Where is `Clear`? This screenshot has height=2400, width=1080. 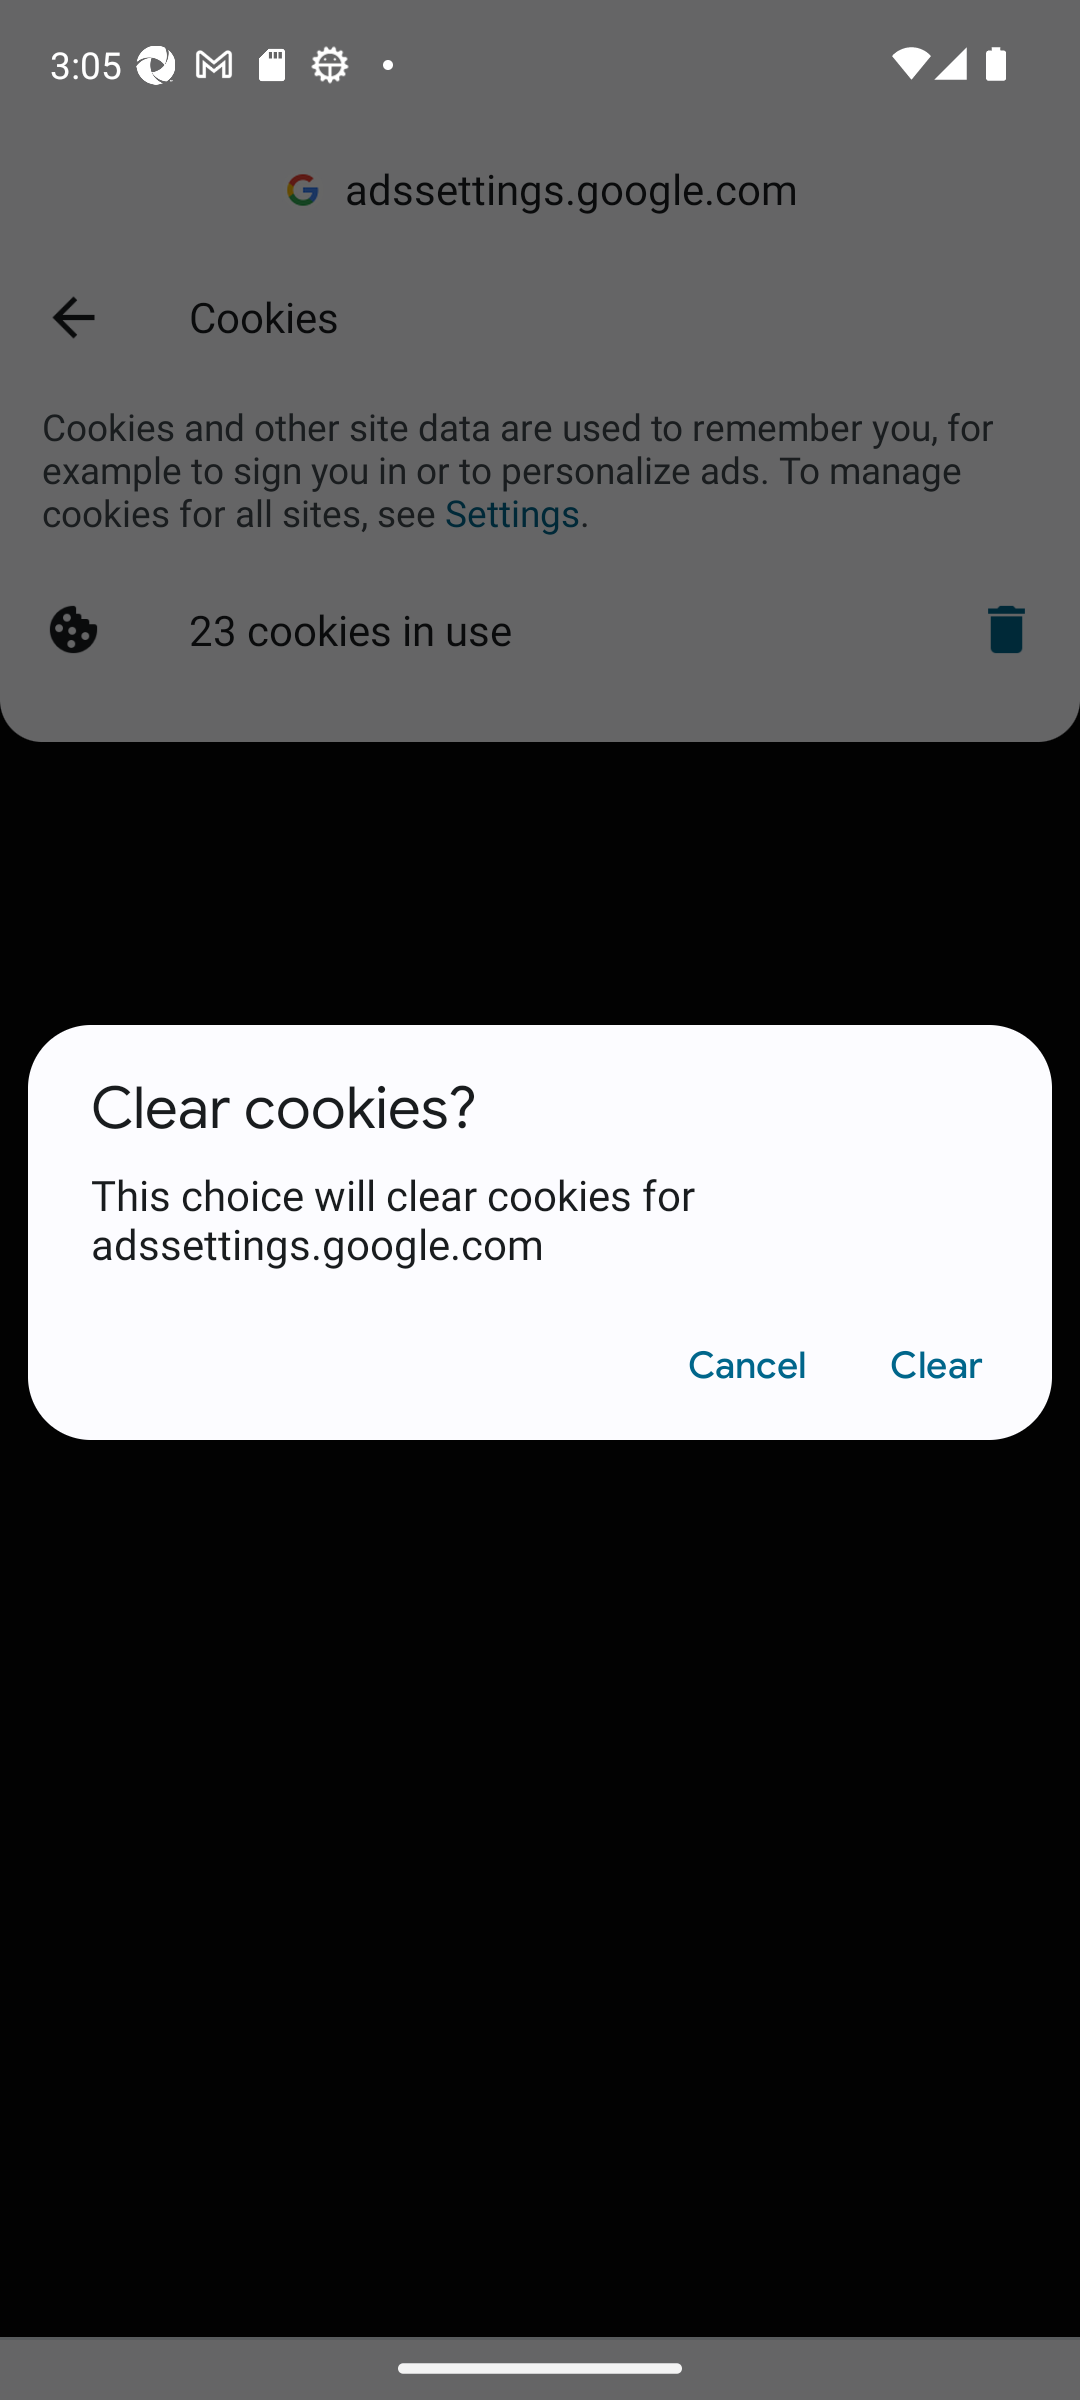
Clear is located at coordinates (936, 1366).